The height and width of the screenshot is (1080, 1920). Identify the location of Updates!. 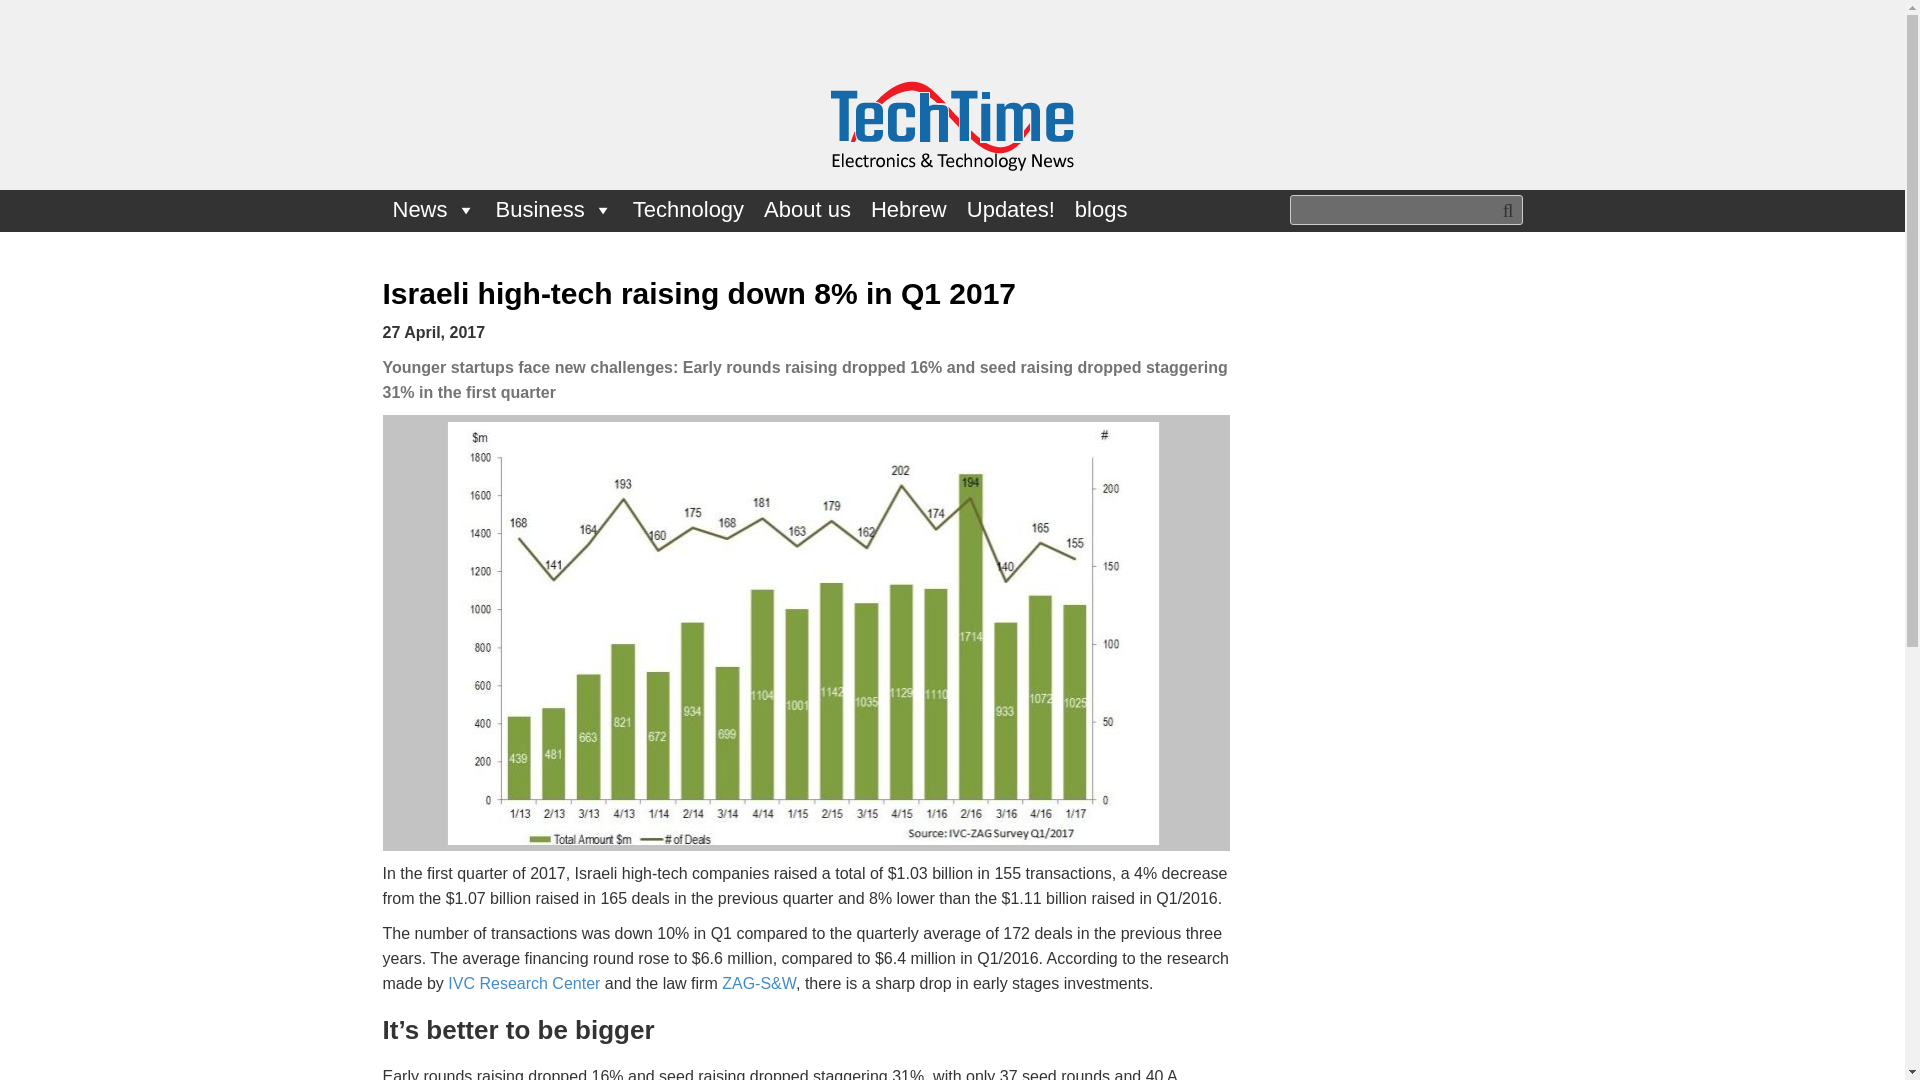
(1010, 210).